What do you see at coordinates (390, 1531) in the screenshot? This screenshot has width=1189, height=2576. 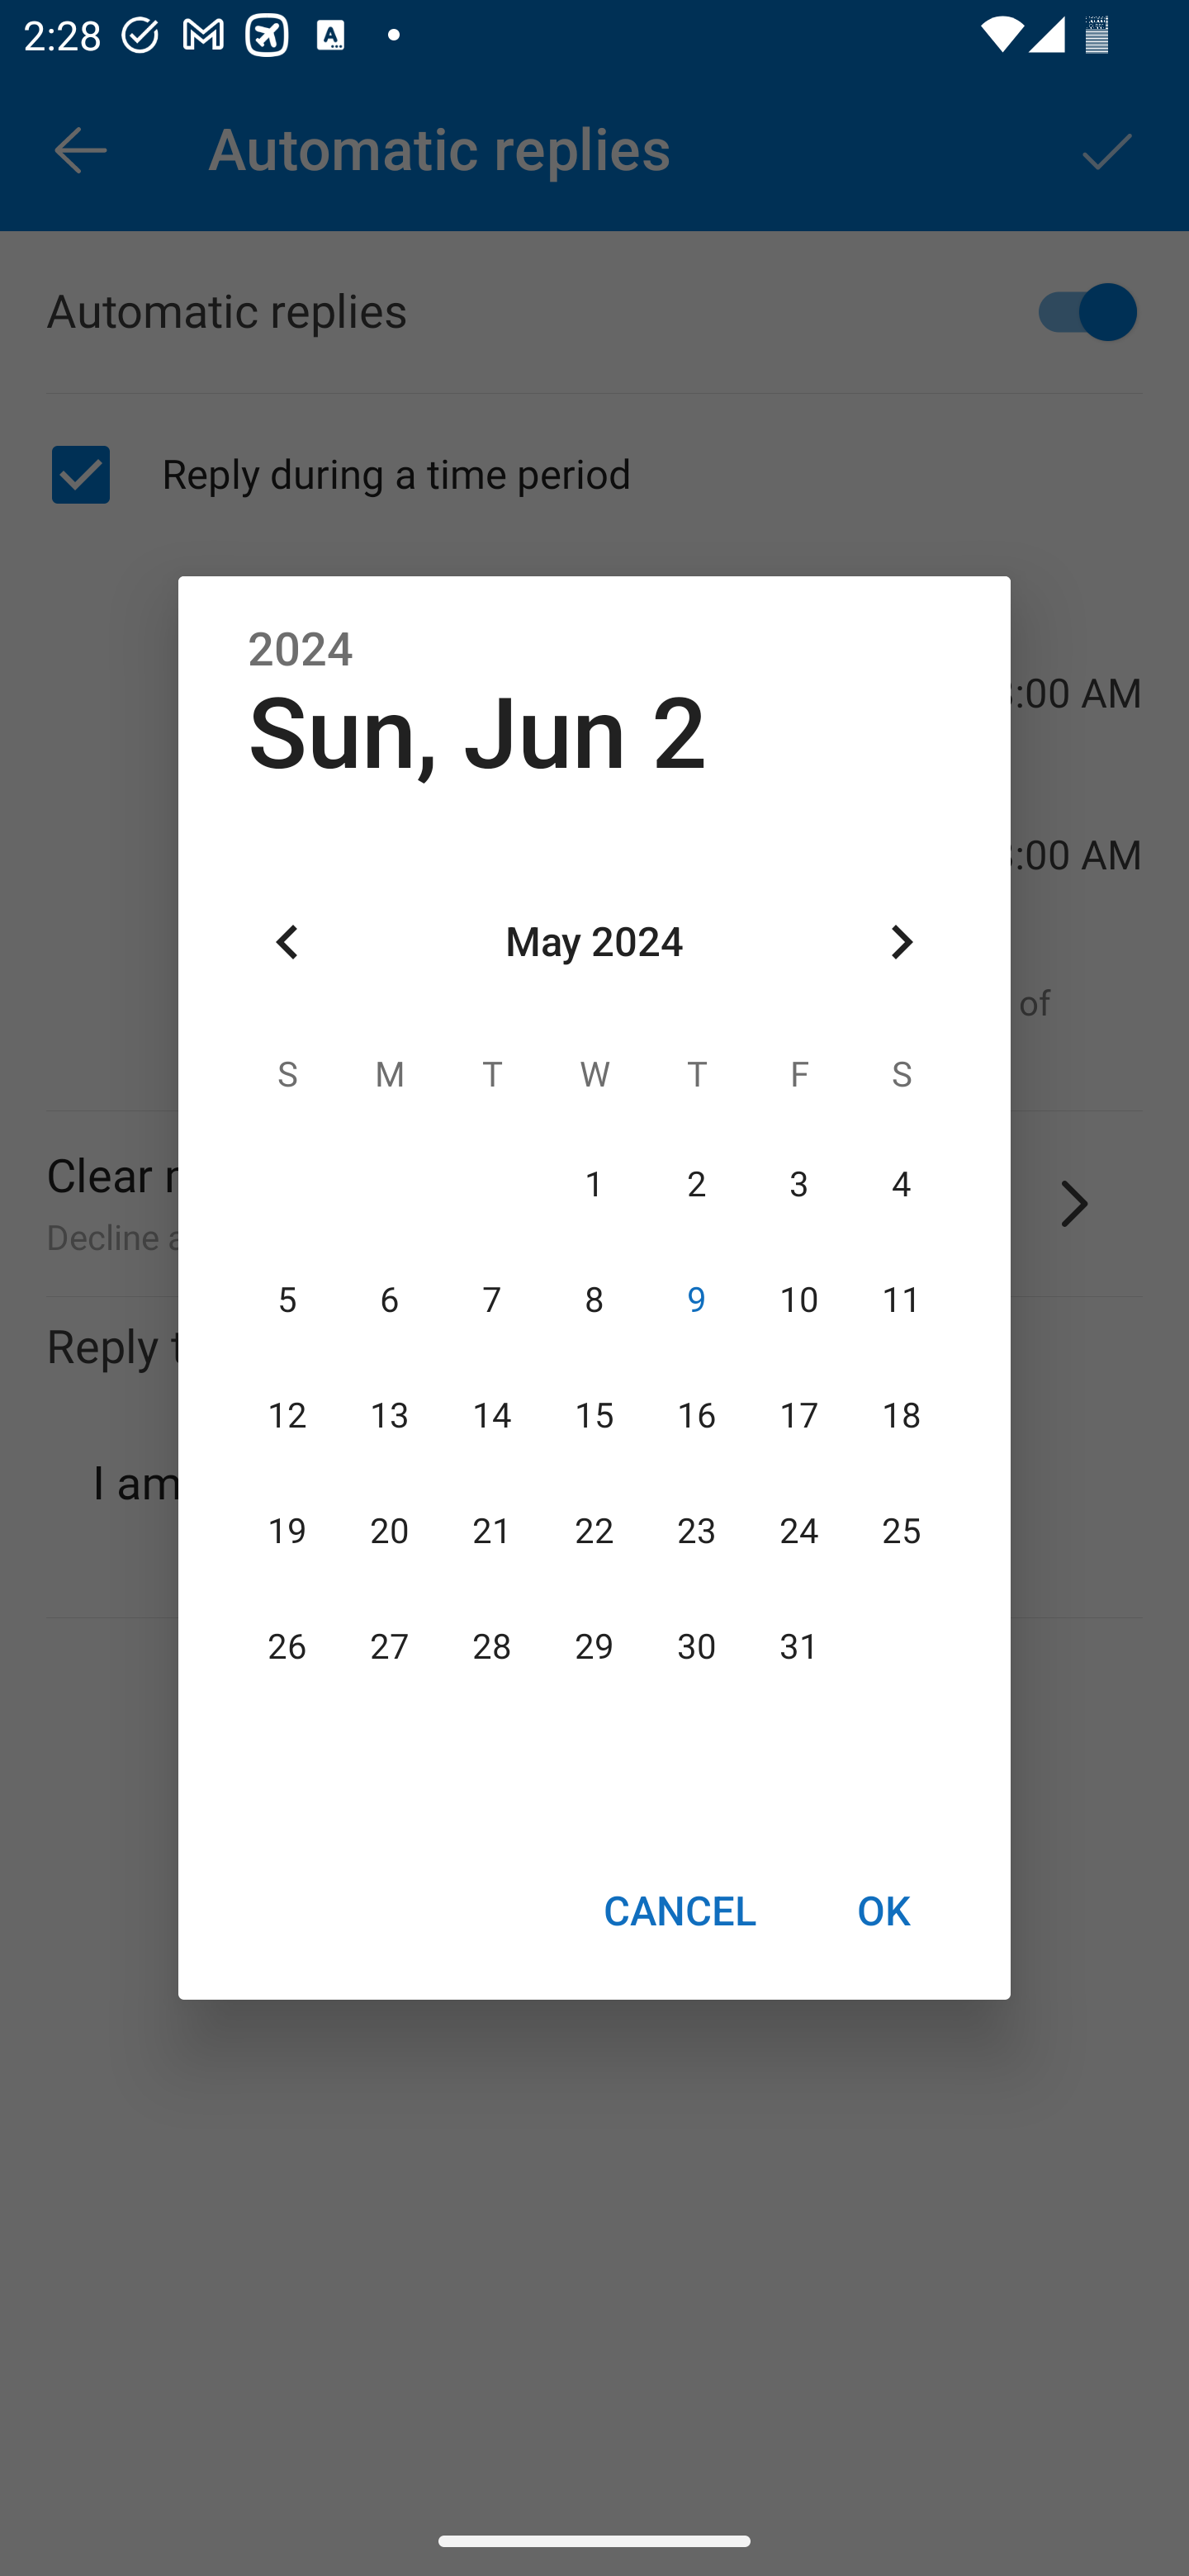 I see `20 20 May 2024` at bounding box center [390, 1531].